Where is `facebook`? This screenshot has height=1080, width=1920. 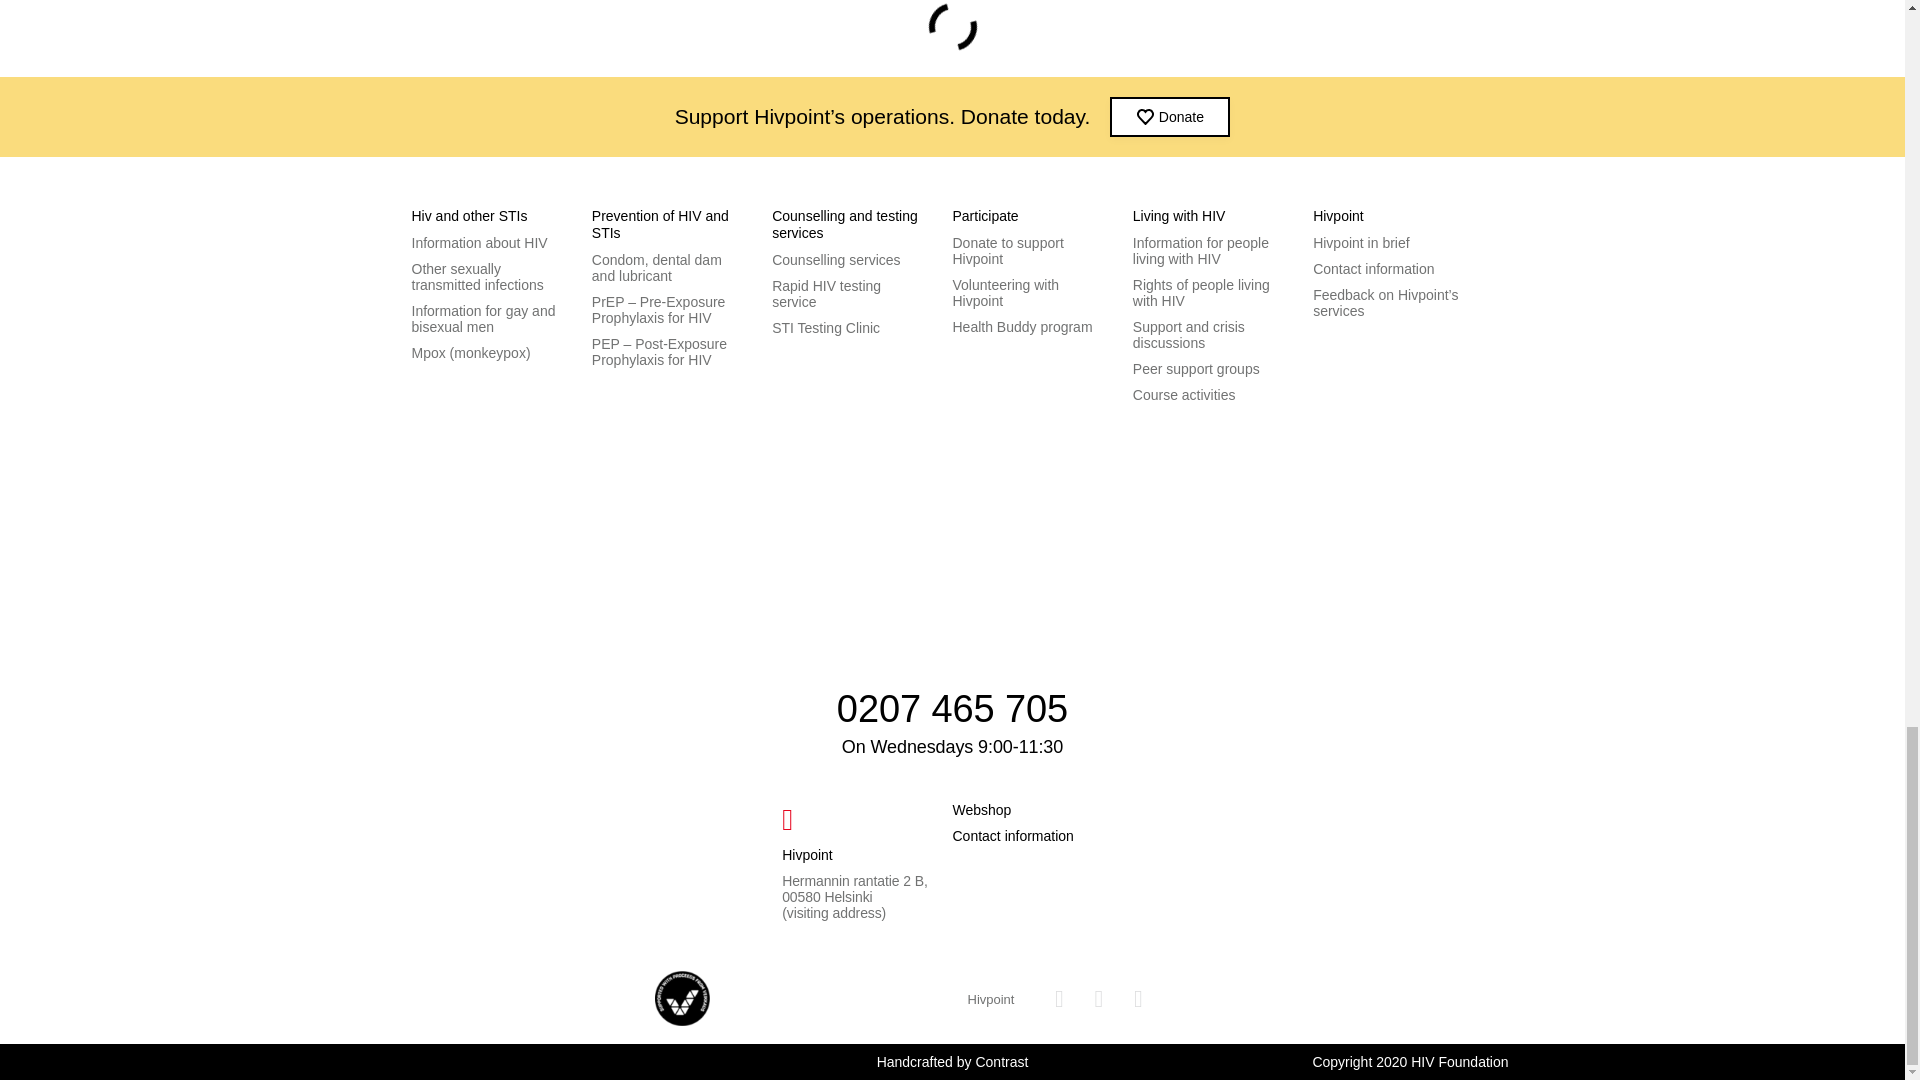
facebook is located at coordinates (1058, 998).